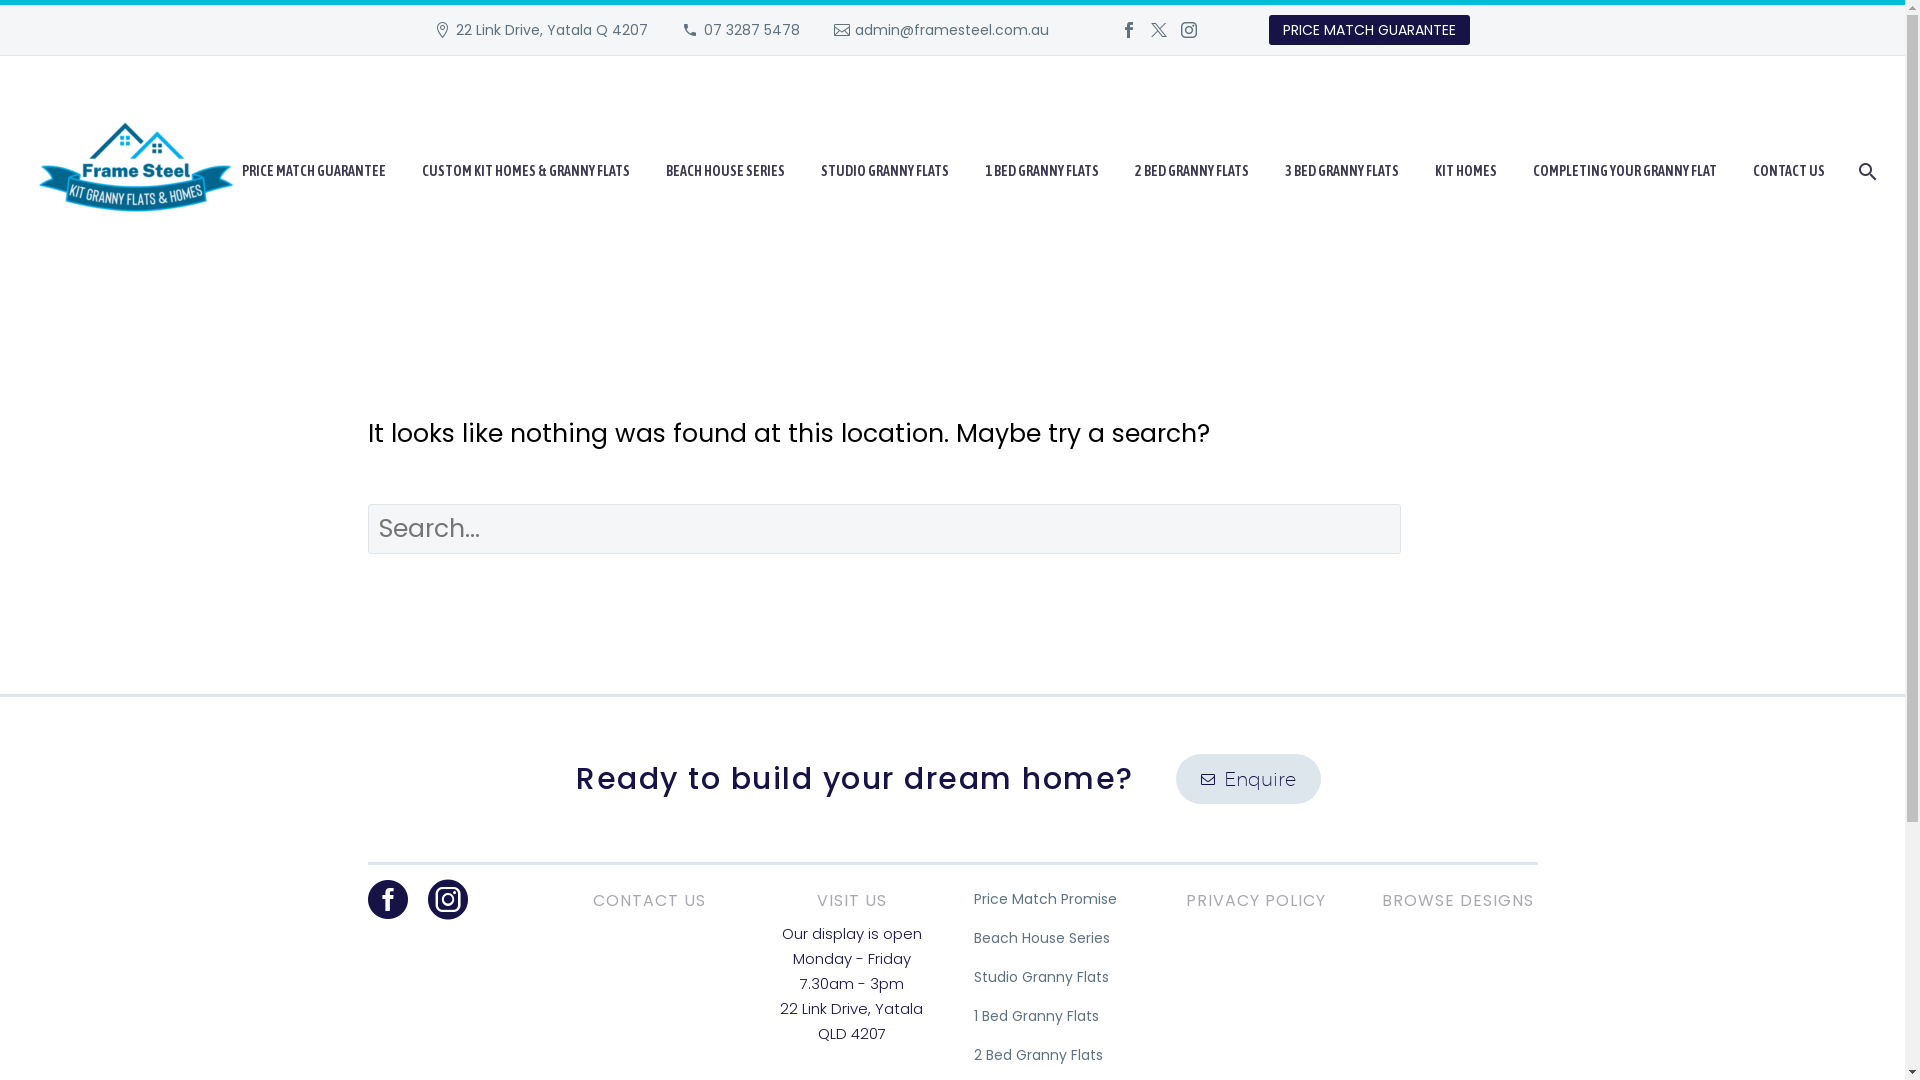  I want to click on Studio Granny Flats, so click(1054, 978).